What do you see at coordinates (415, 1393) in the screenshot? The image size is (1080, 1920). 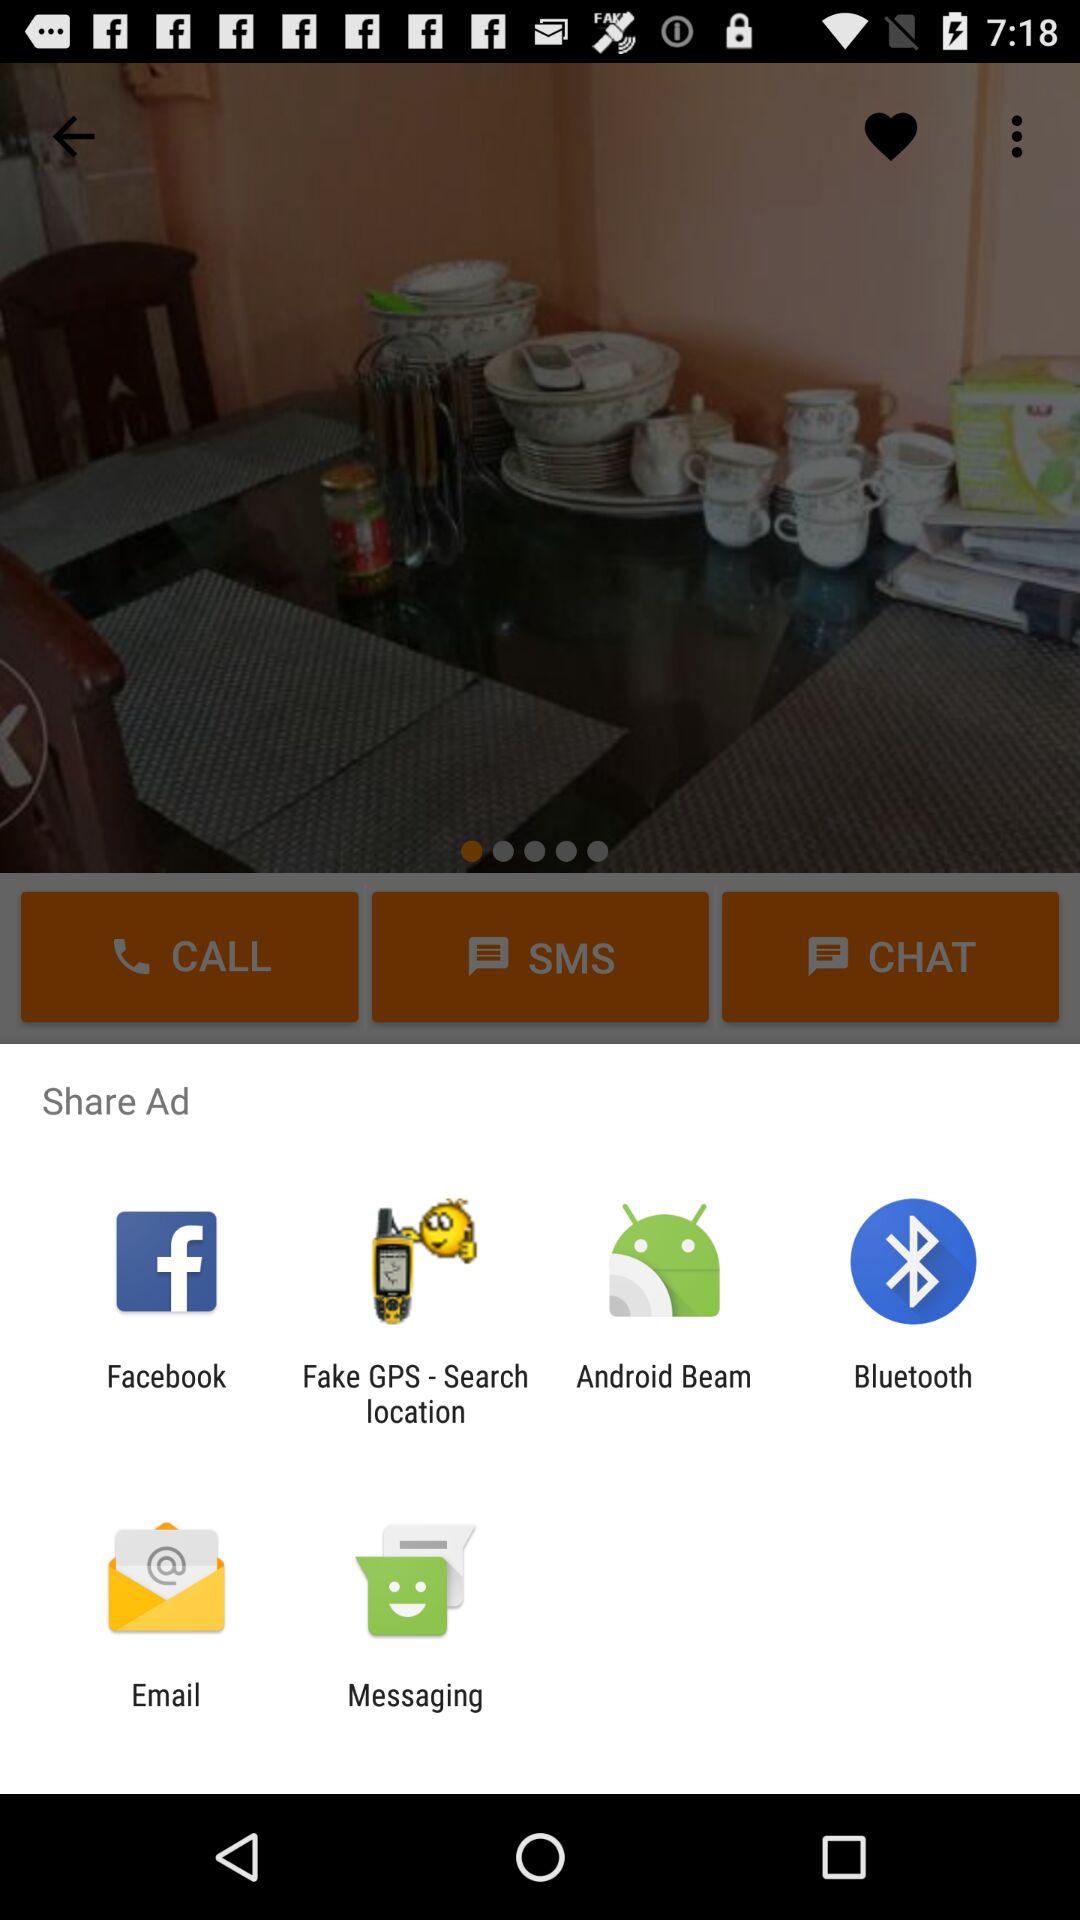 I see `click icon next to android beam` at bounding box center [415, 1393].